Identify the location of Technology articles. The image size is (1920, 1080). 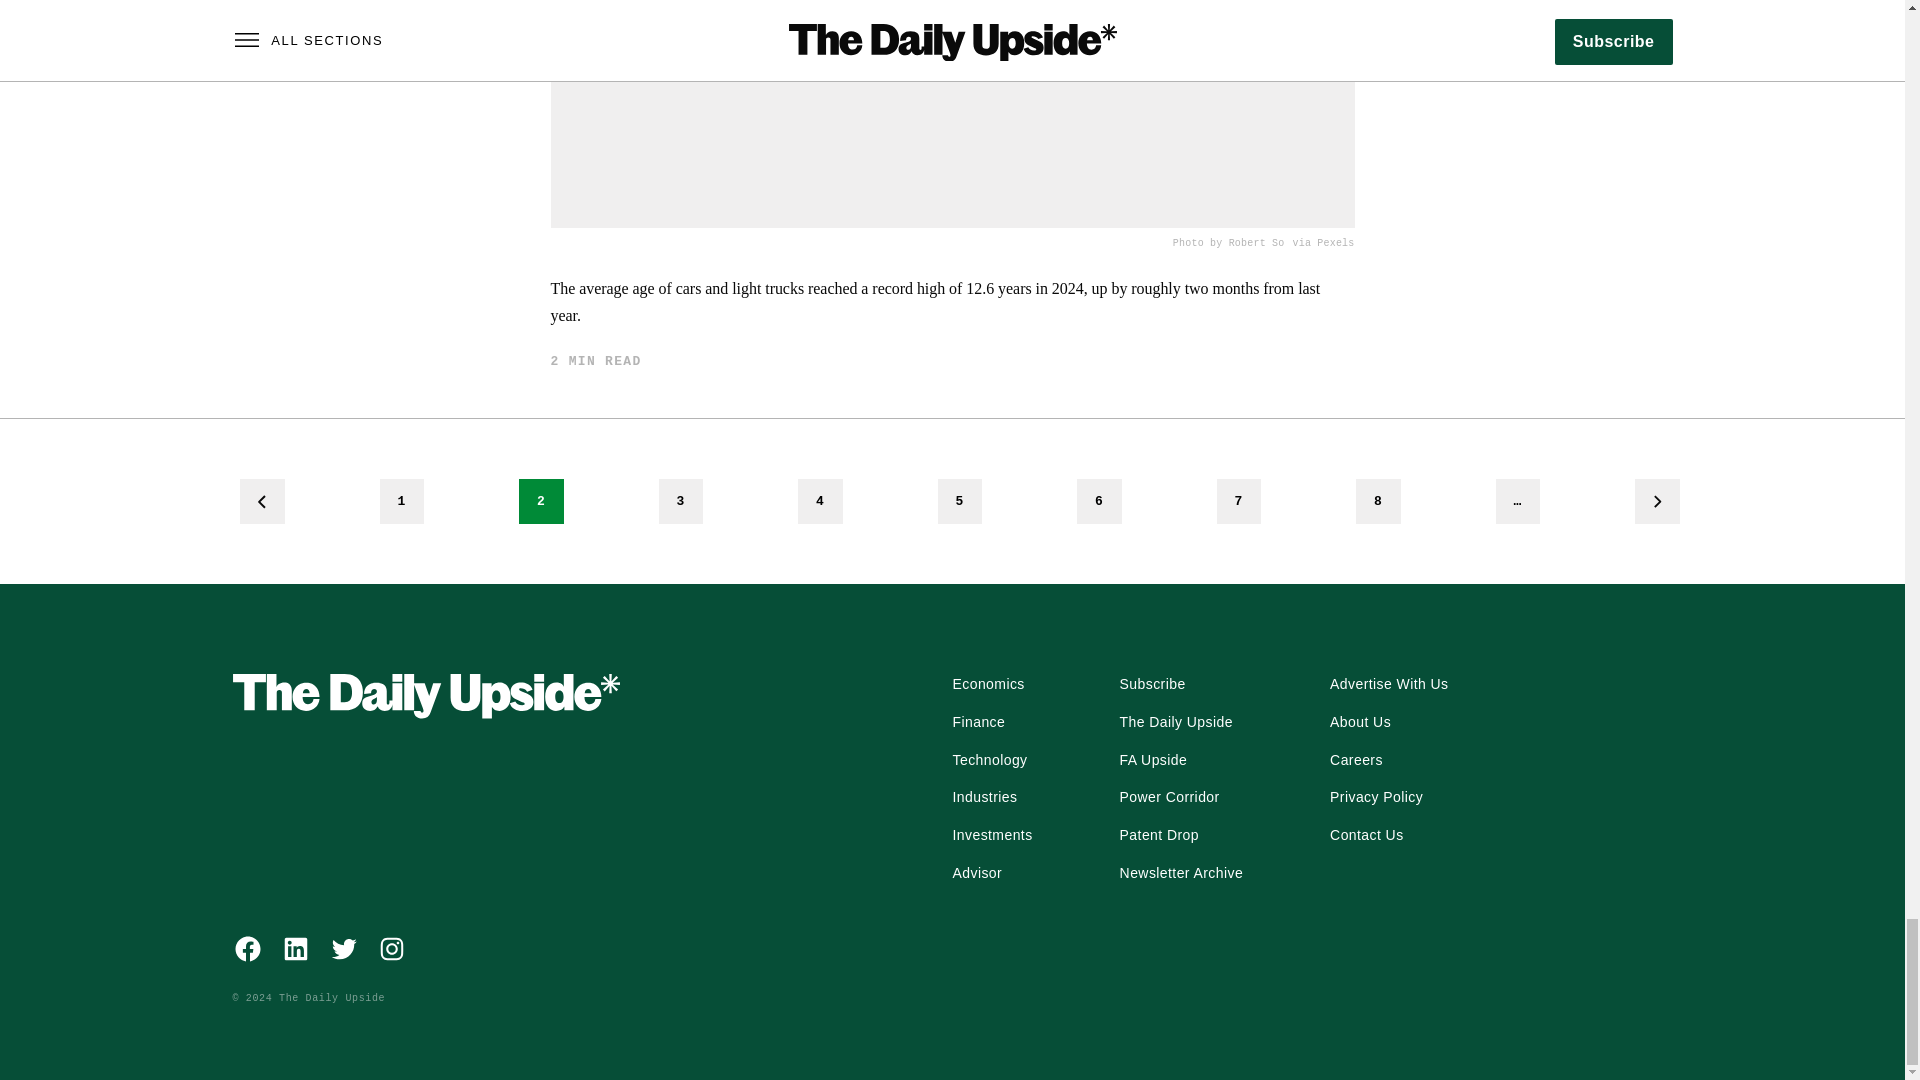
(990, 760).